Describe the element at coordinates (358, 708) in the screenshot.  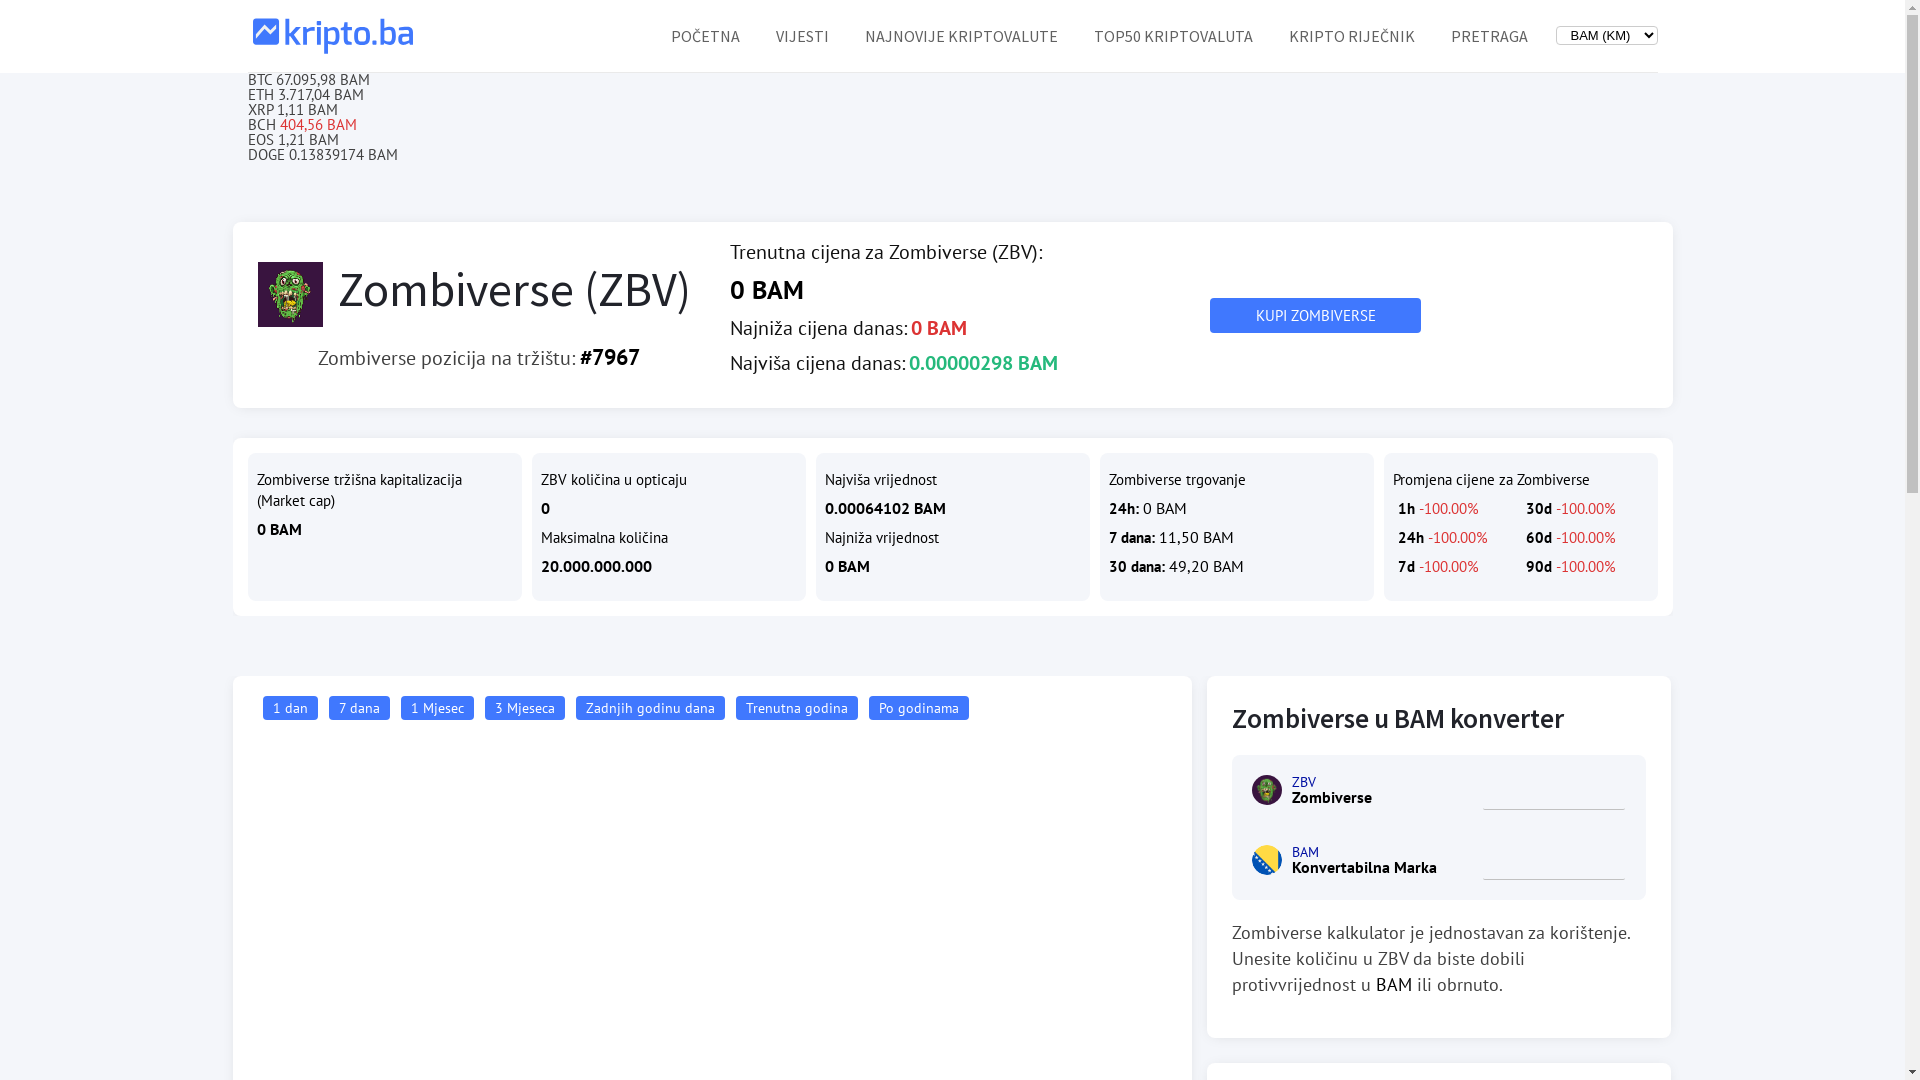
I see `7 dana` at that location.